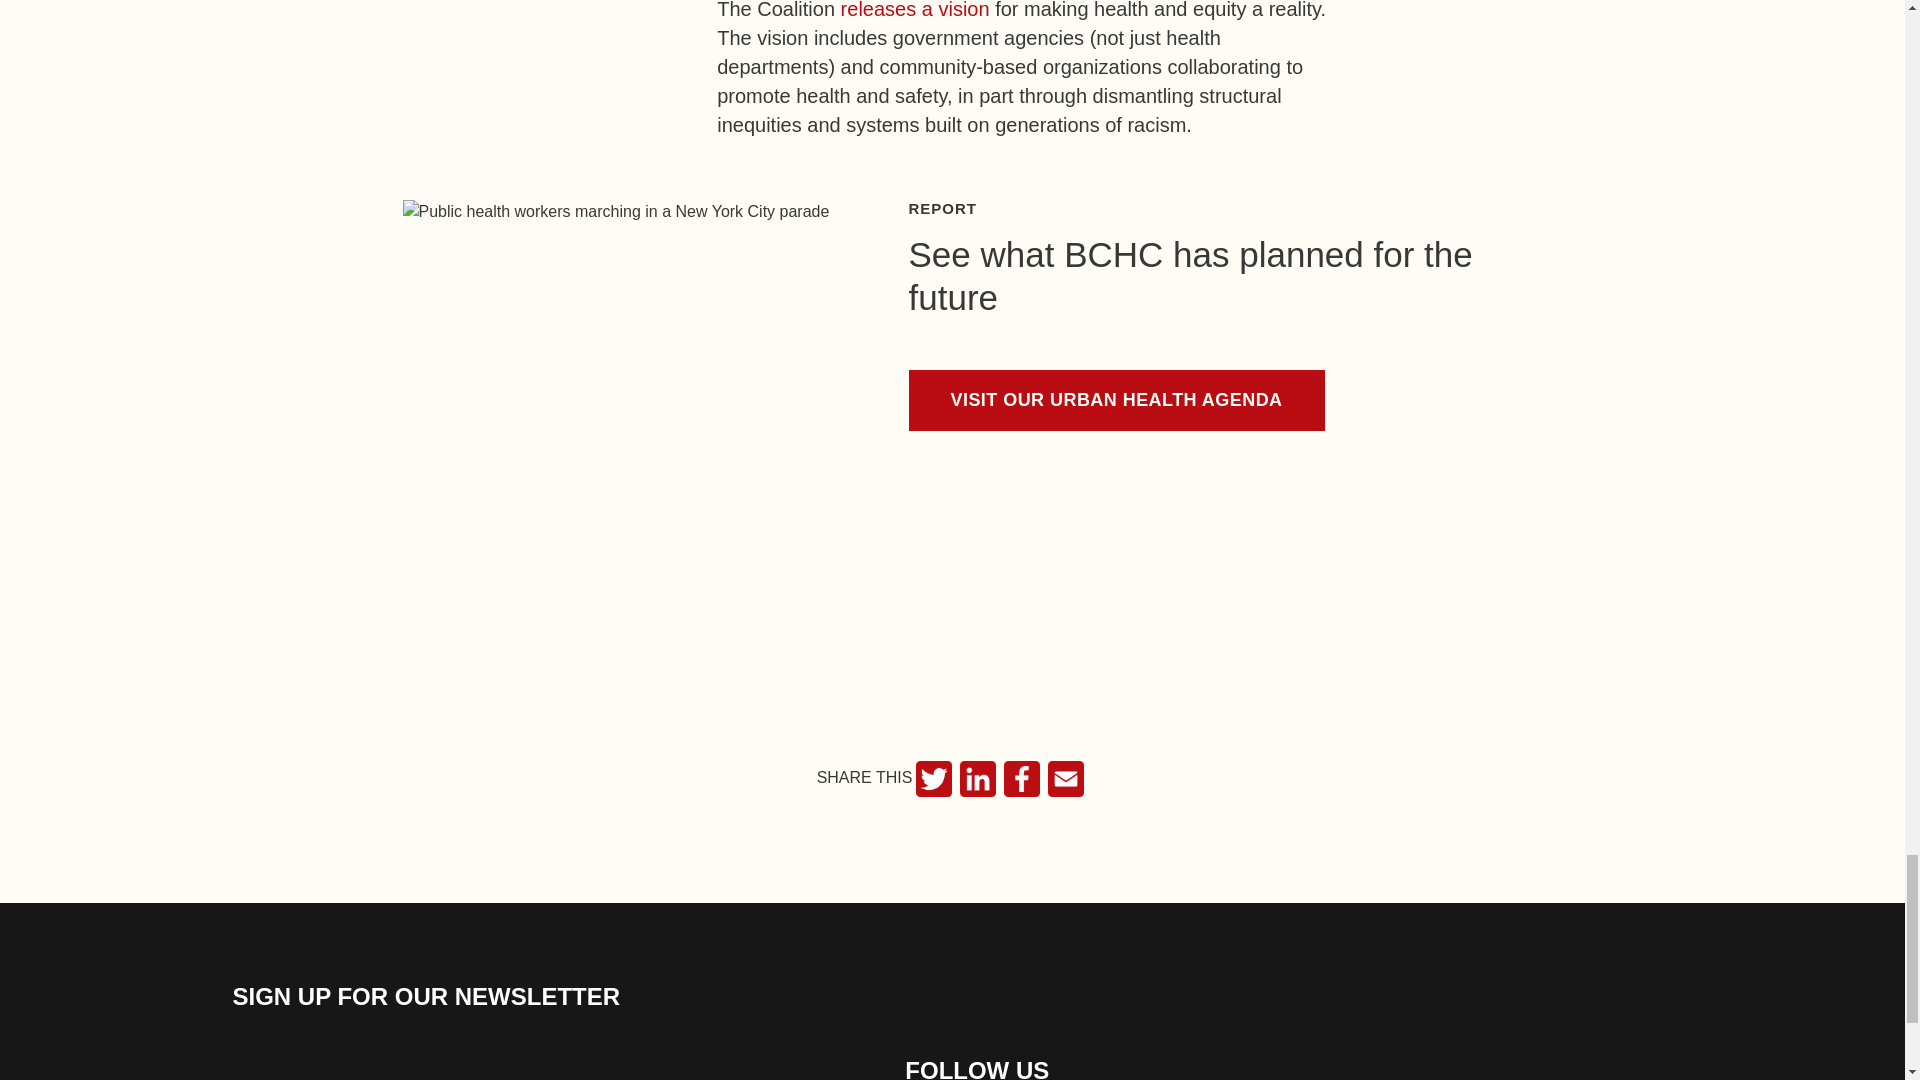 This screenshot has height=1080, width=1920. Describe the element at coordinates (1022, 779) in the screenshot. I see `Facebook` at that location.